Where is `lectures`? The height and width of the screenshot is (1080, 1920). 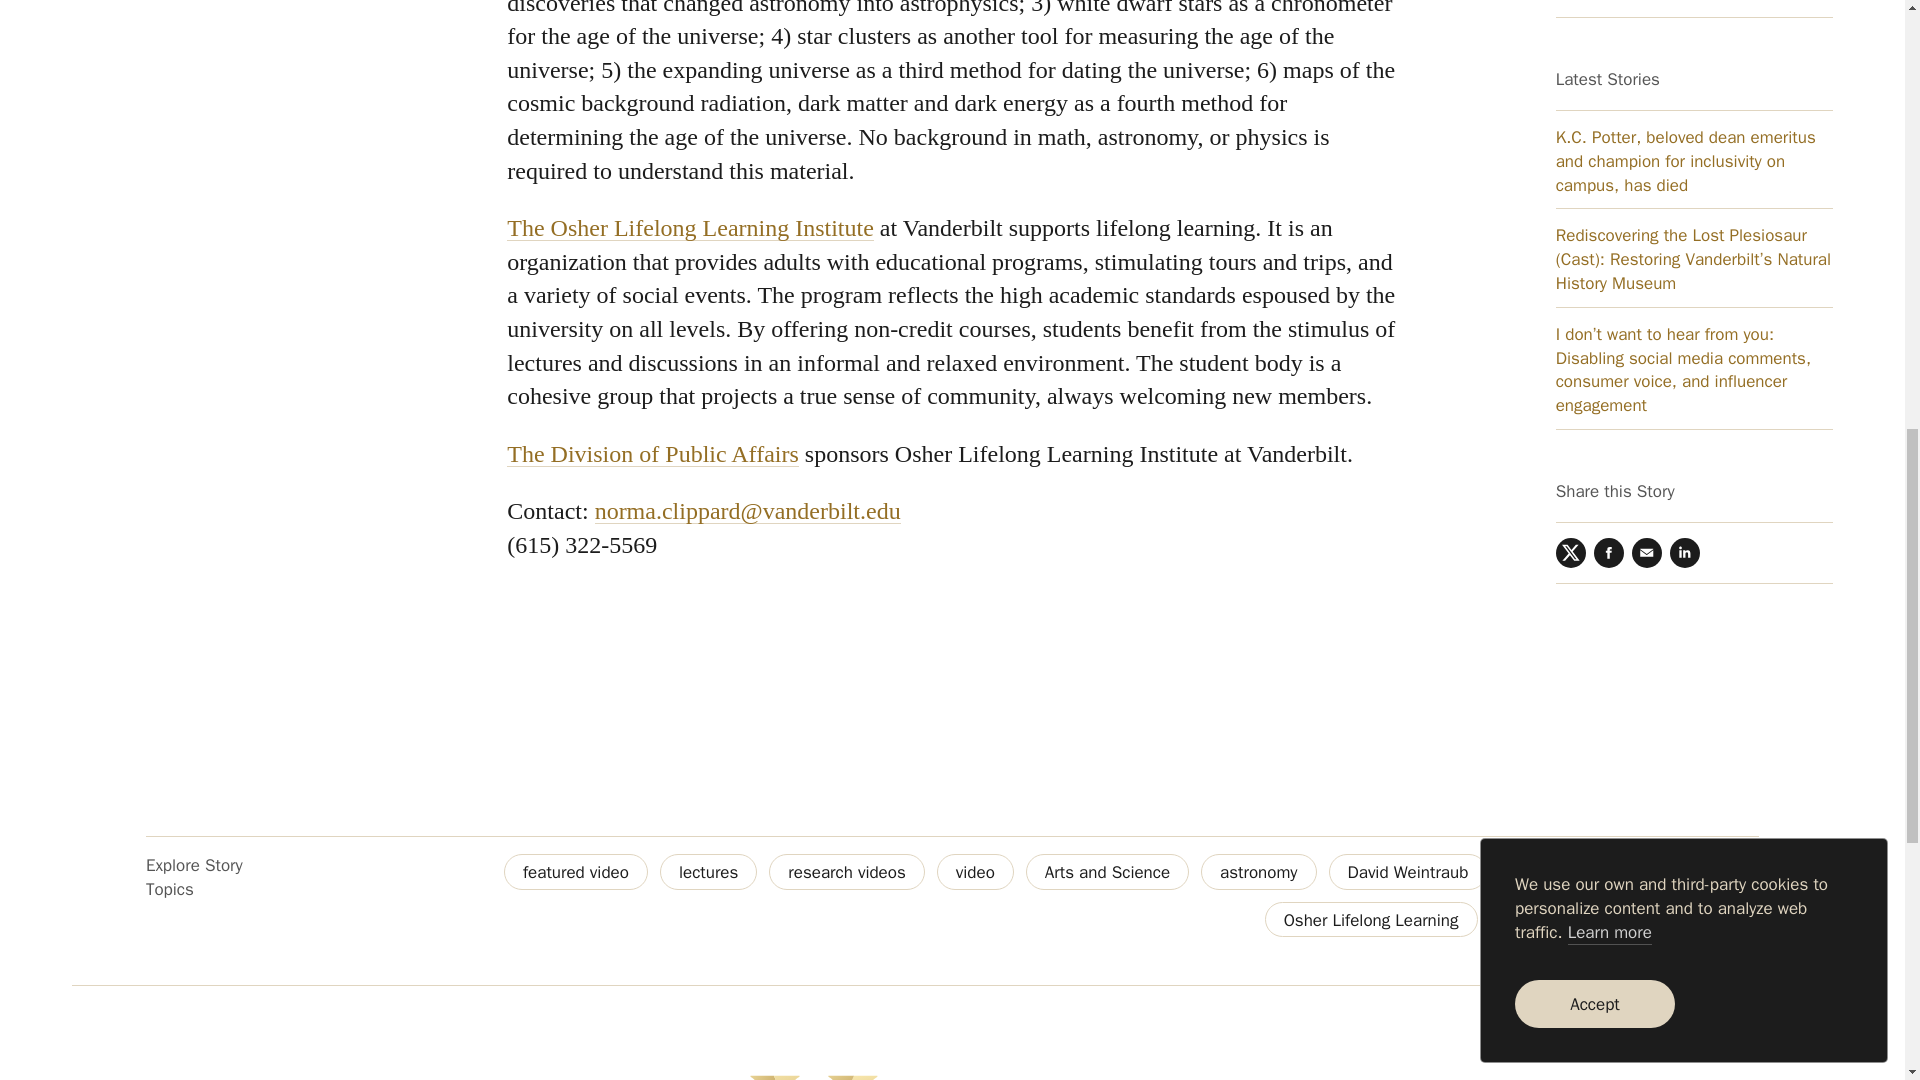 lectures is located at coordinates (708, 871).